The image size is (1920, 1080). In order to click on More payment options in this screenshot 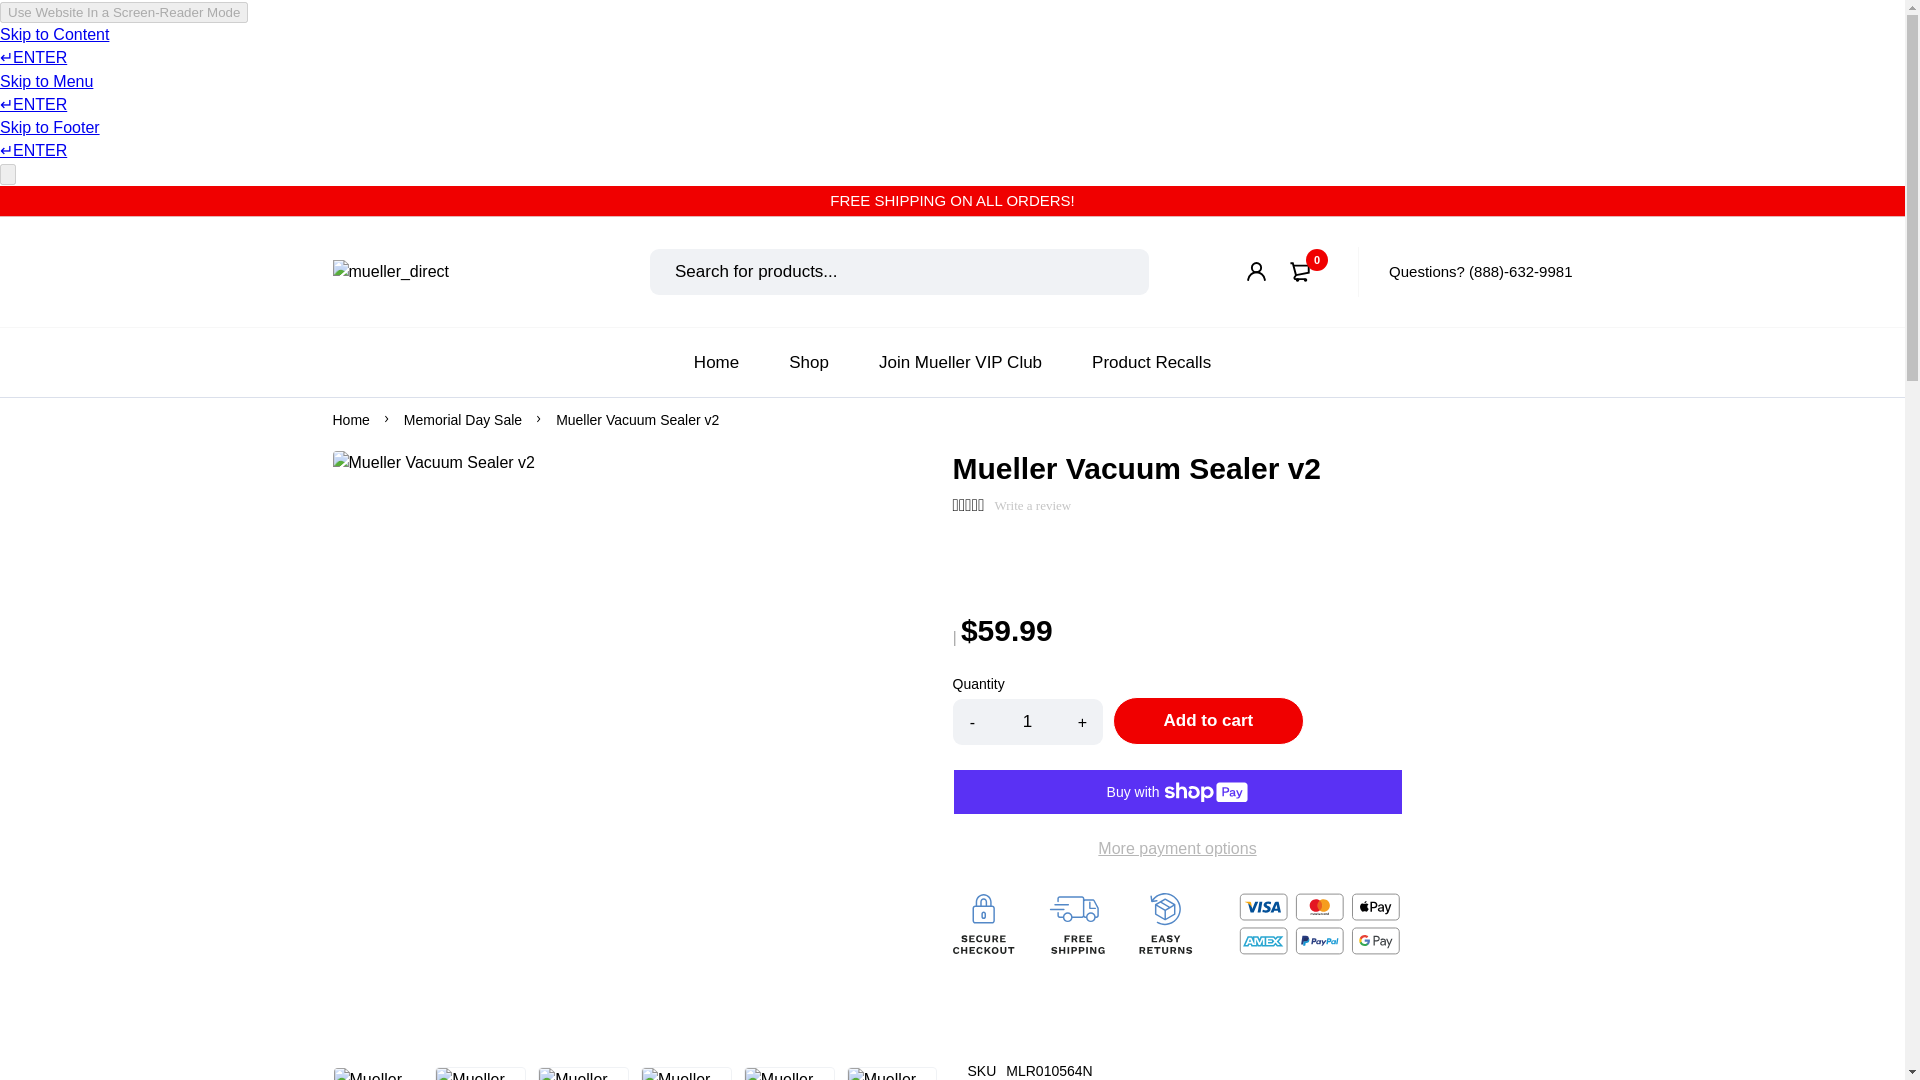, I will do `click(1176, 848)`.